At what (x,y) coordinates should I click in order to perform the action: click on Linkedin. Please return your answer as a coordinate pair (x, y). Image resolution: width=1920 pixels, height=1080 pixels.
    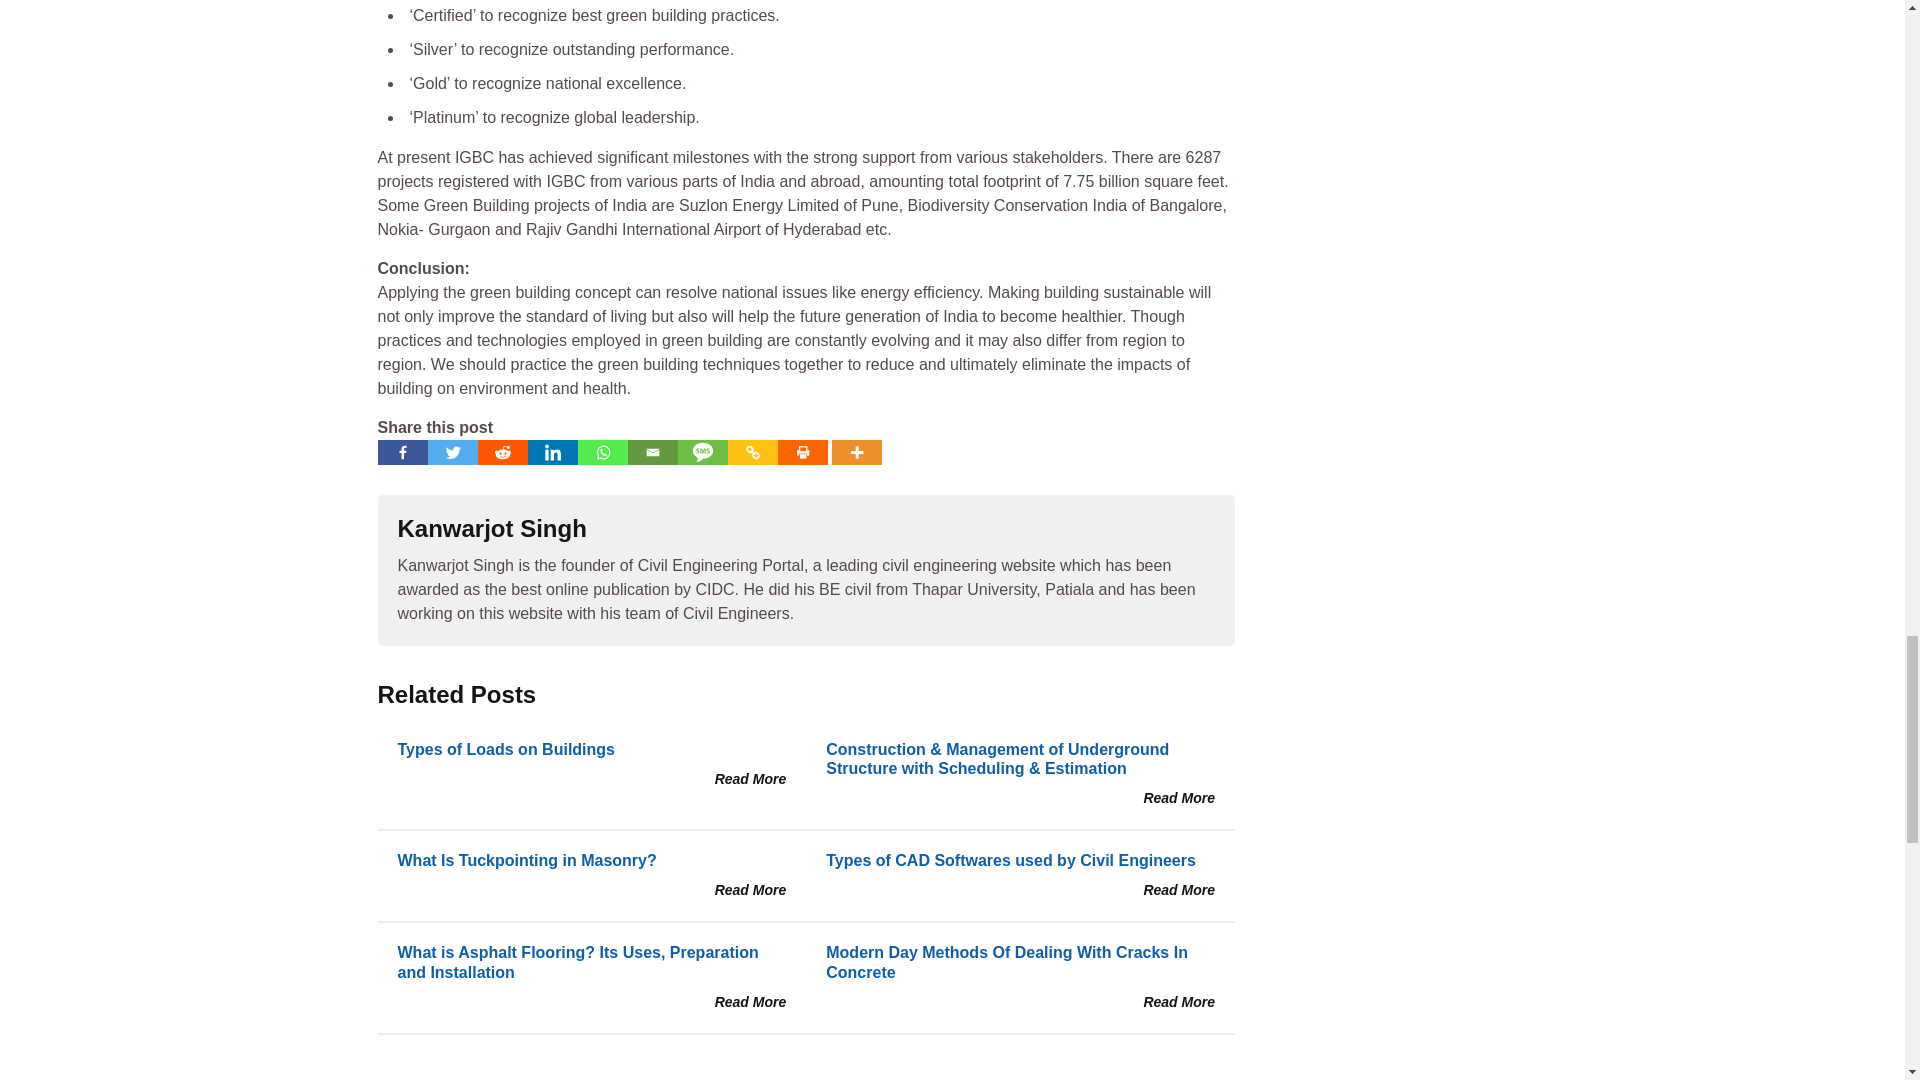
    Looking at the image, I should click on (552, 452).